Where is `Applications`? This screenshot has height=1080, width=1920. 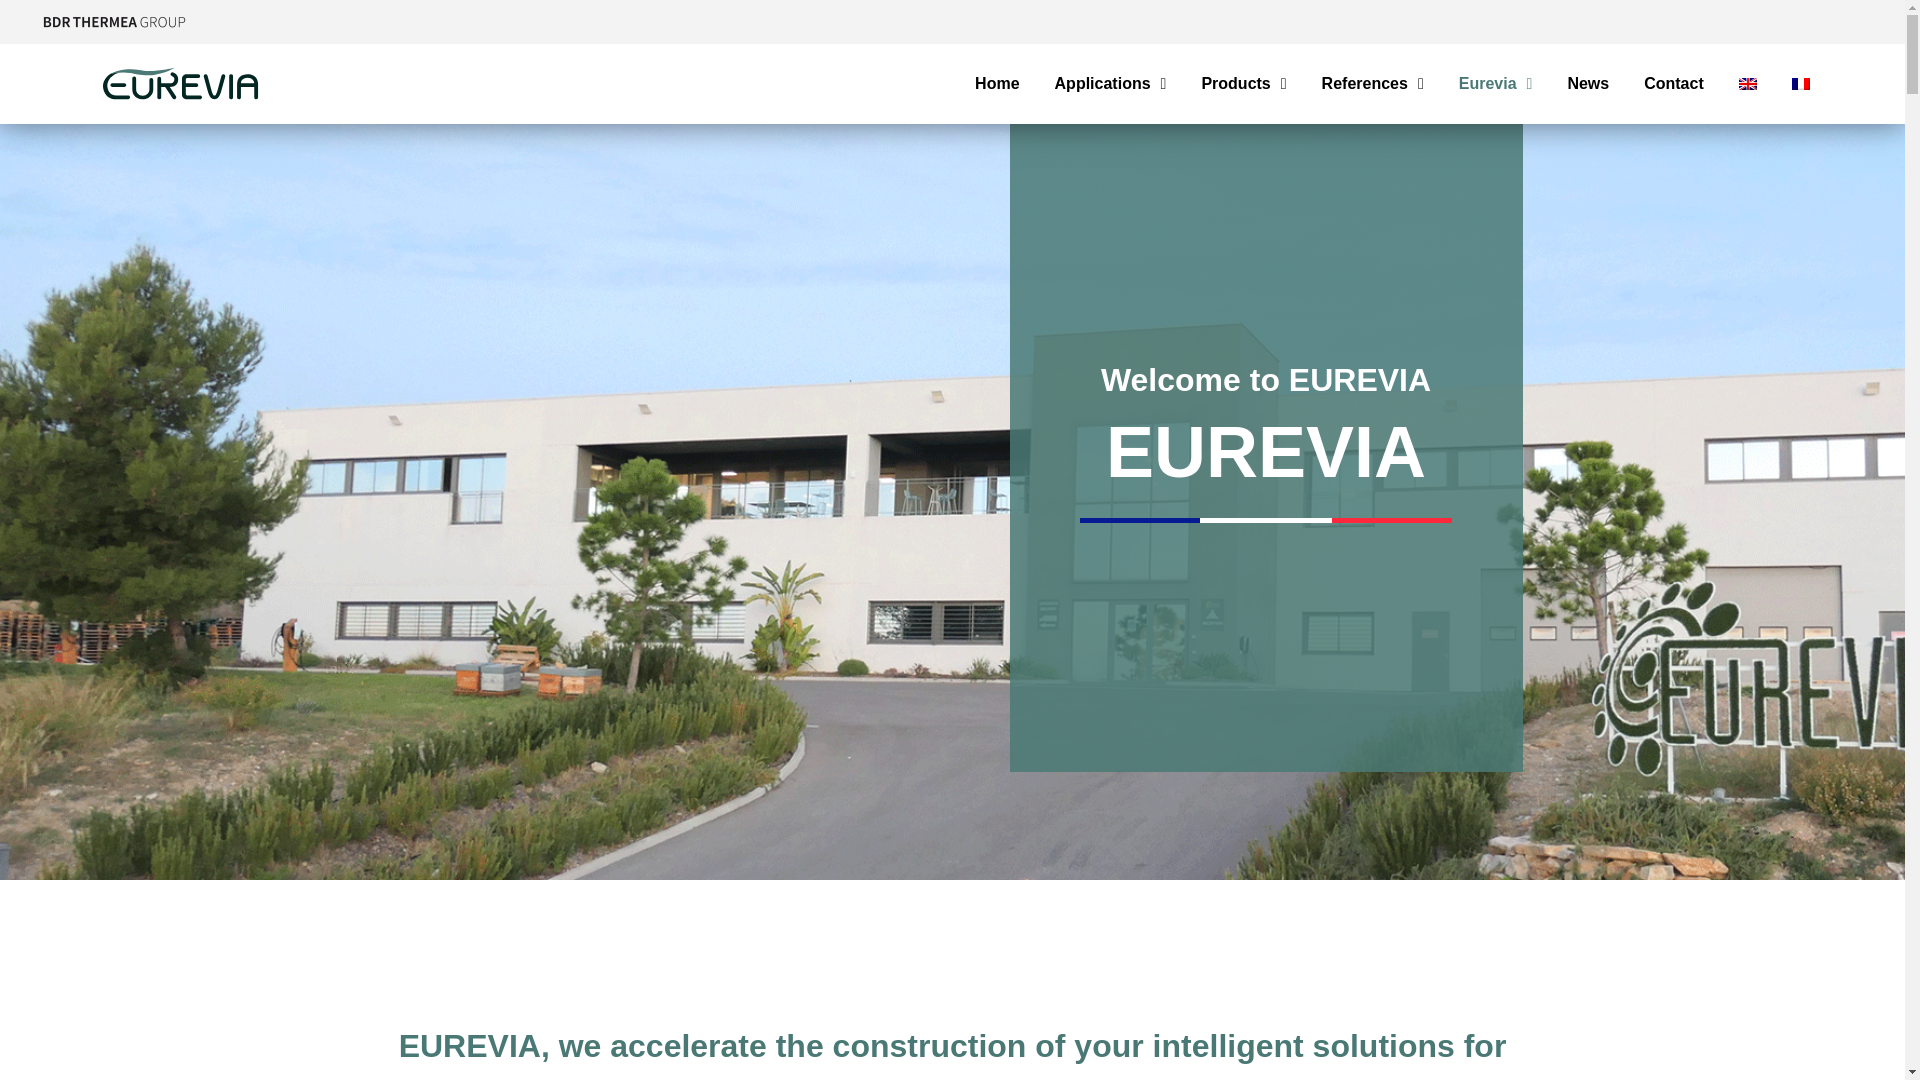 Applications is located at coordinates (1110, 83).